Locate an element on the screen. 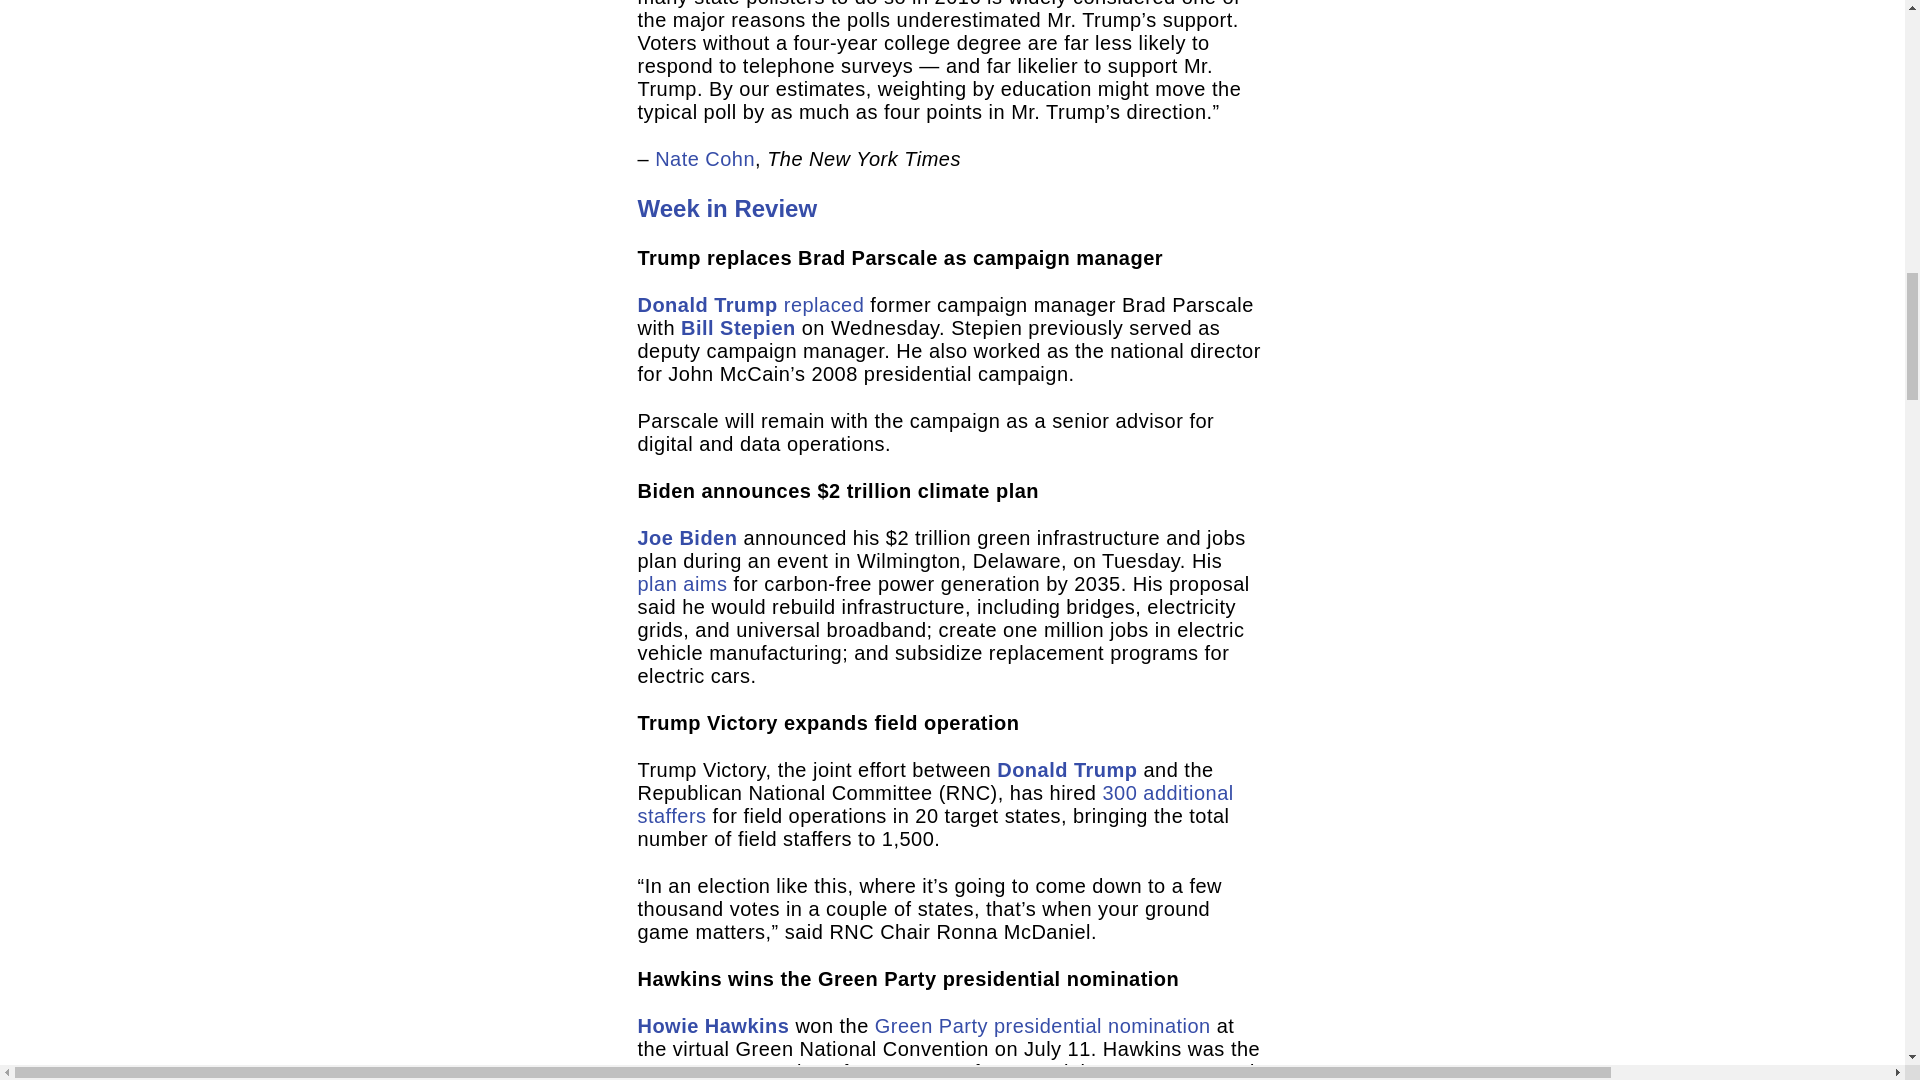 This screenshot has height=1080, width=1920. Donald Trump is located at coordinates (707, 304).